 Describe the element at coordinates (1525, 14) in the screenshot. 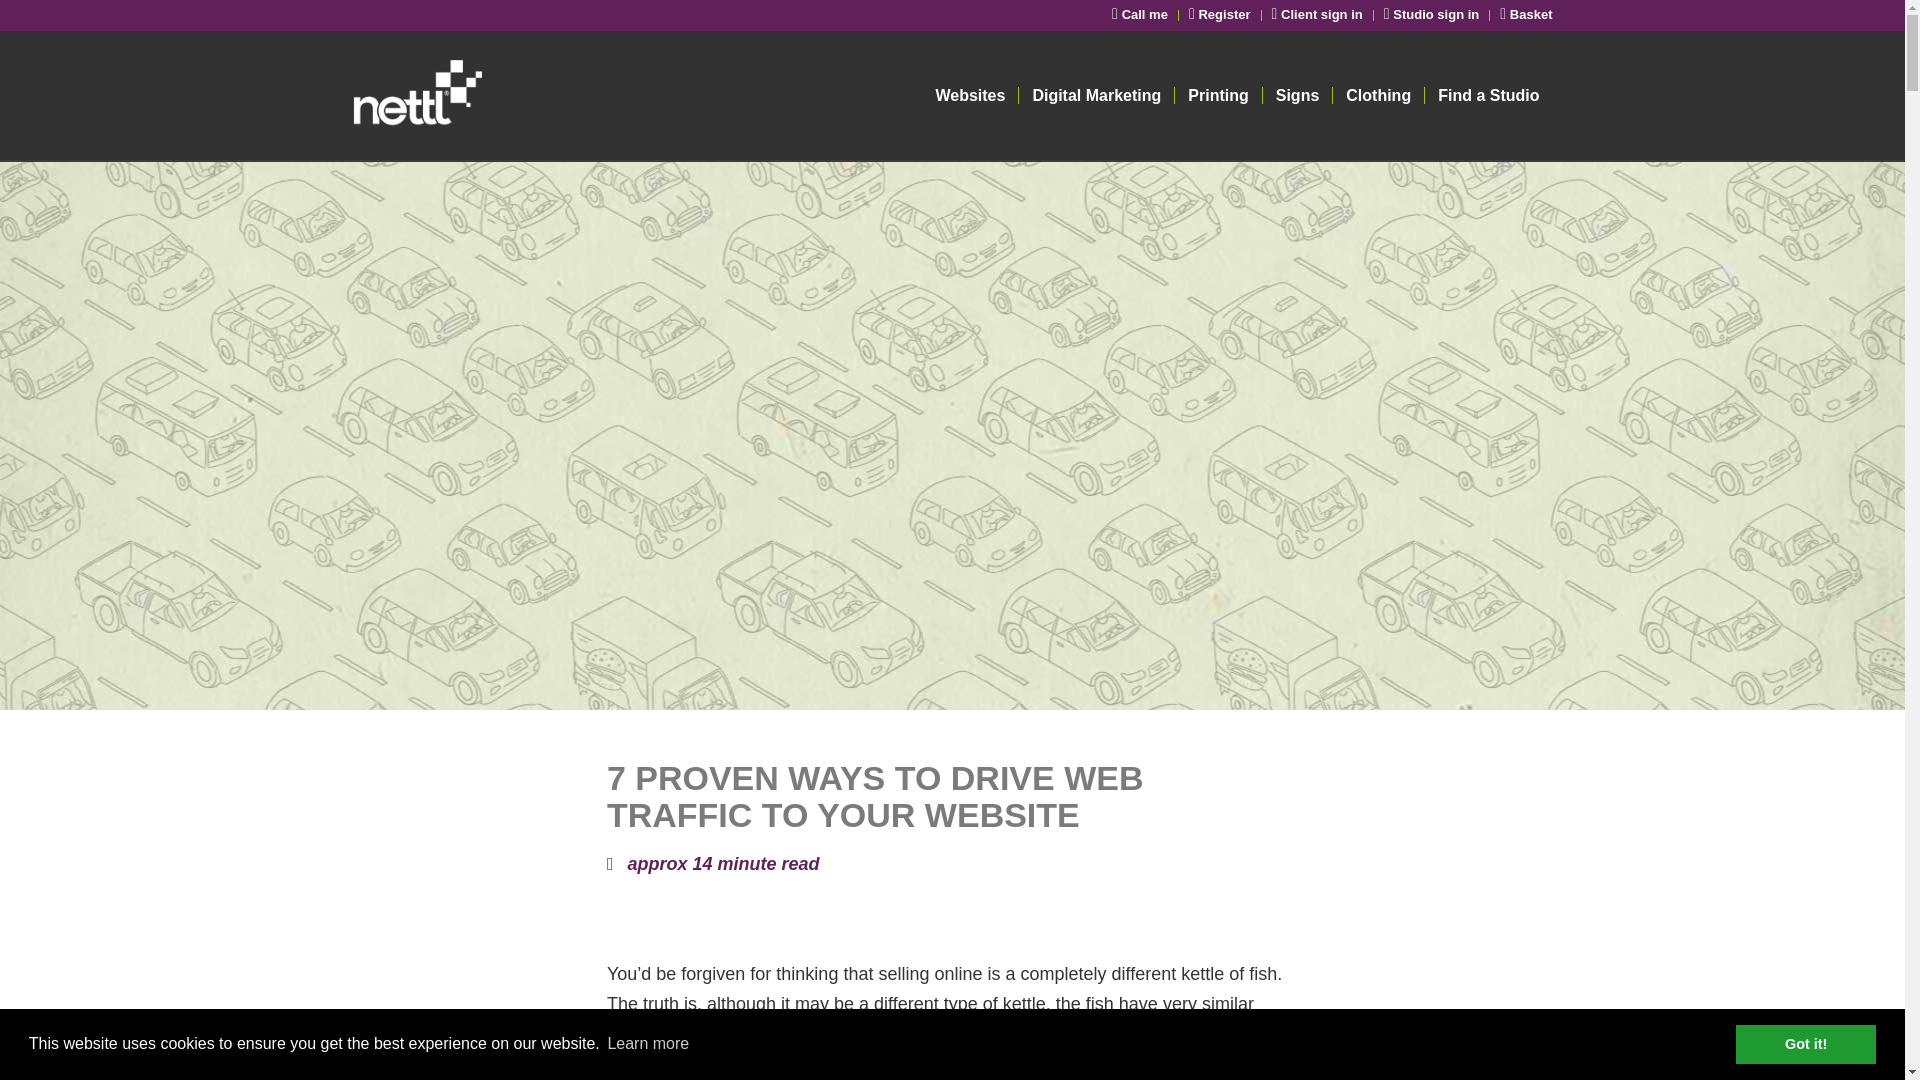

I see `Basket` at that location.